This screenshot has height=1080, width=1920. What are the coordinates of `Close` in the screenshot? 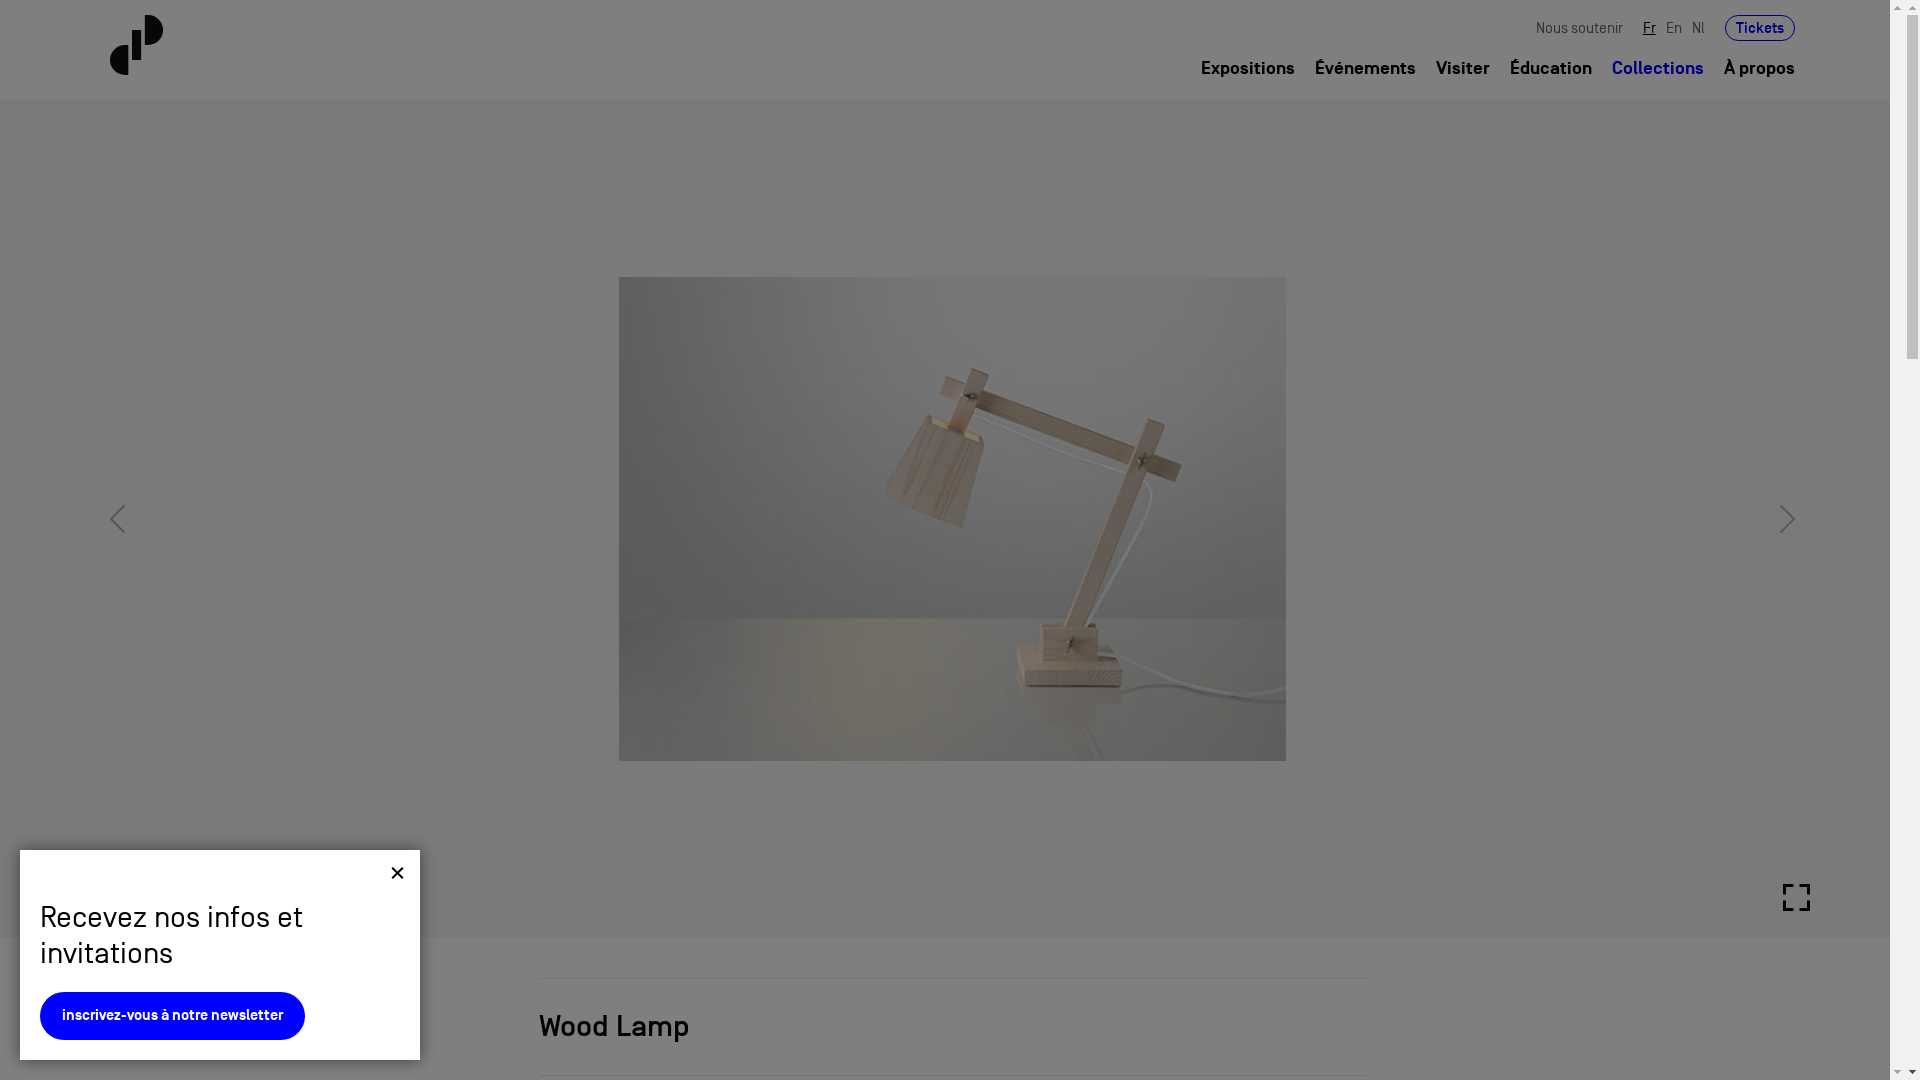 It's located at (398, 872).